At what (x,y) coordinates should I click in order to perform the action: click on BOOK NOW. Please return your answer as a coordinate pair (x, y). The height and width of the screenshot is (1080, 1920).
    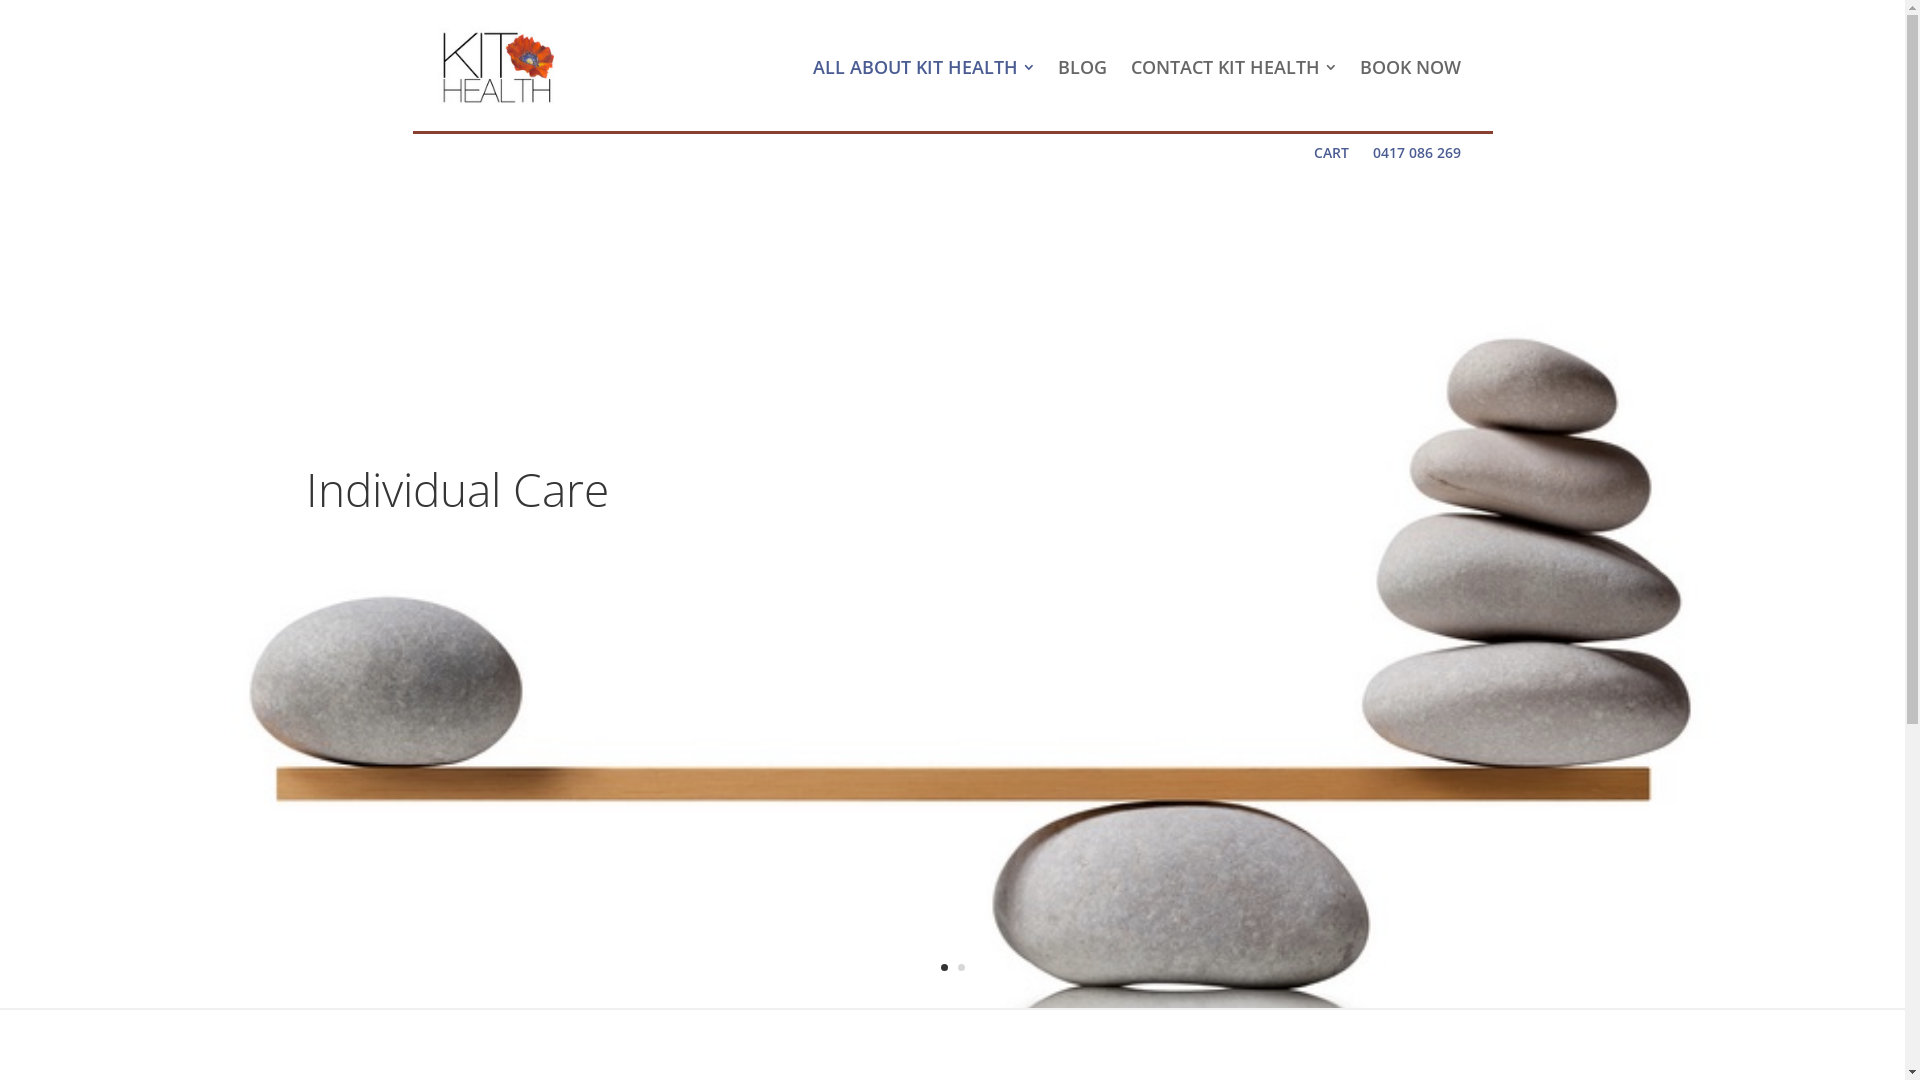
    Looking at the image, I should click on (1410, 68).